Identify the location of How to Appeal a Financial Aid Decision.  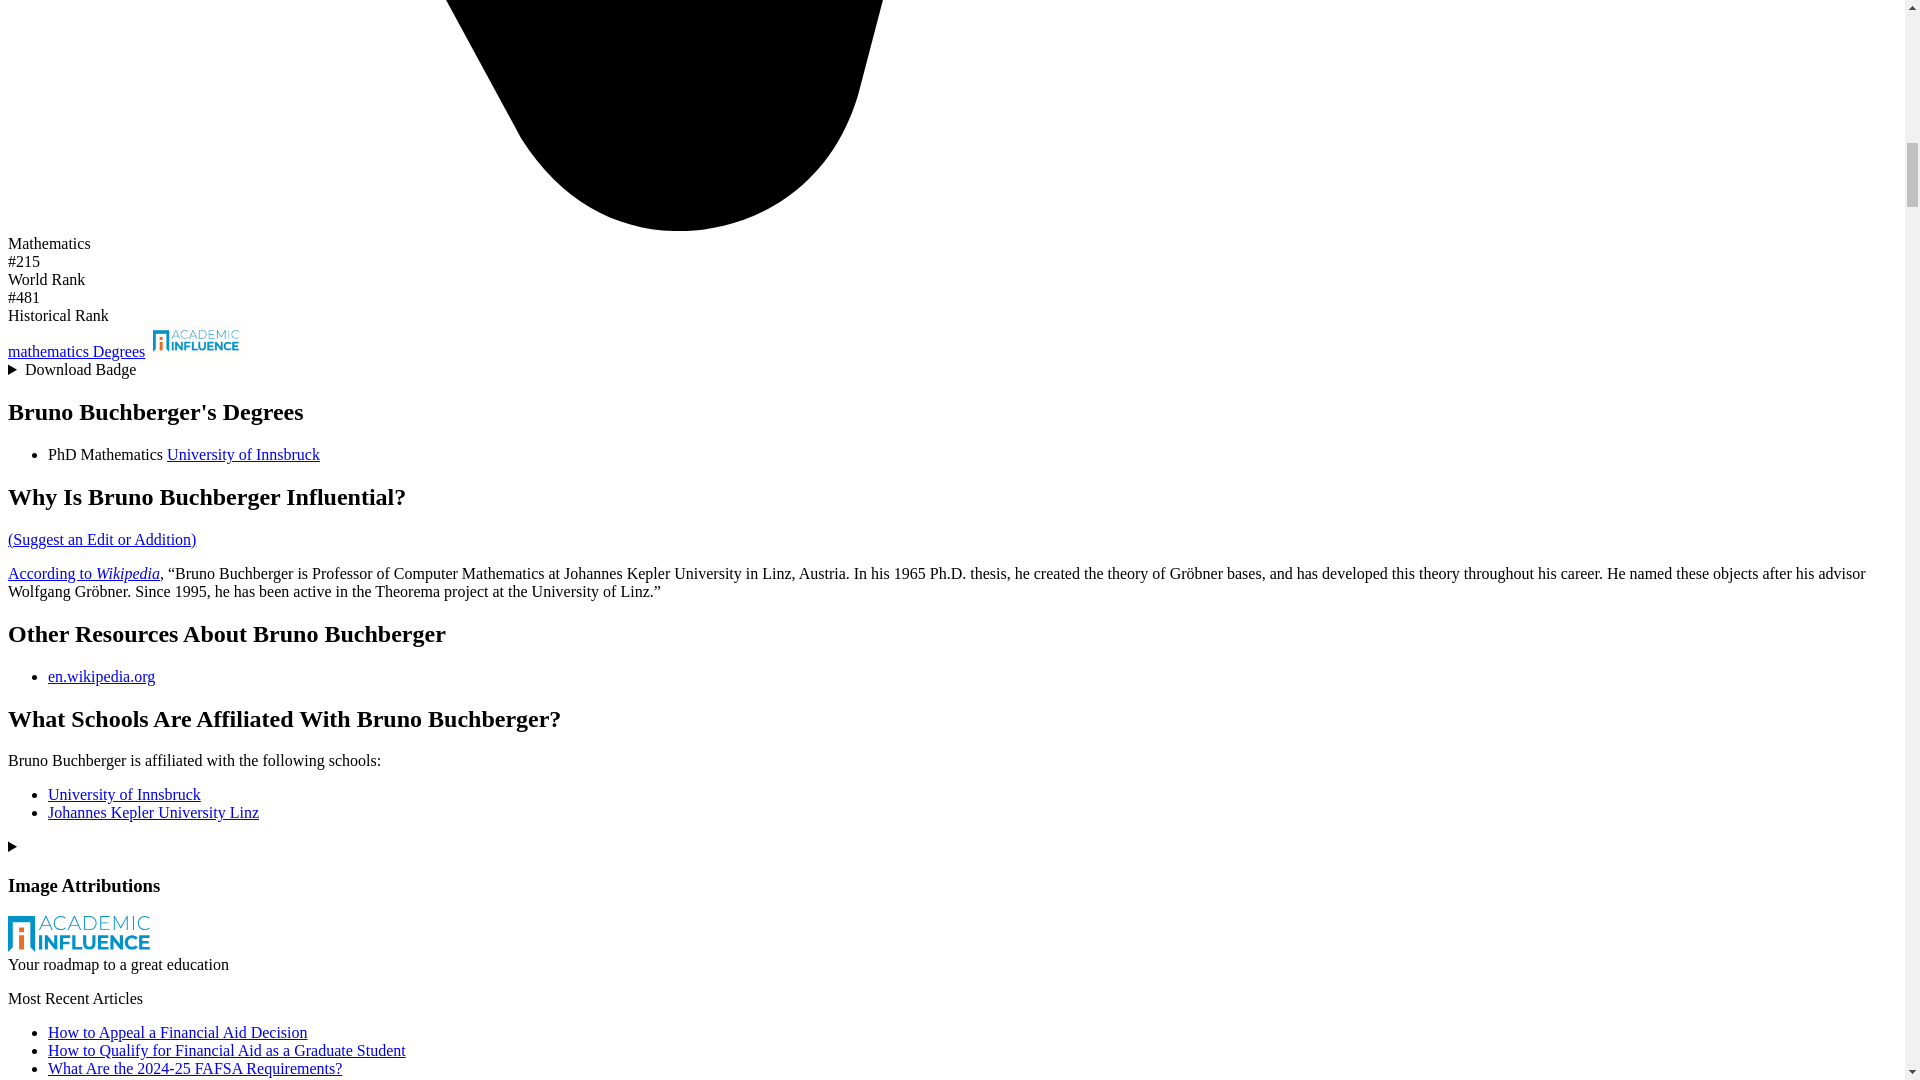
(178, 1032).